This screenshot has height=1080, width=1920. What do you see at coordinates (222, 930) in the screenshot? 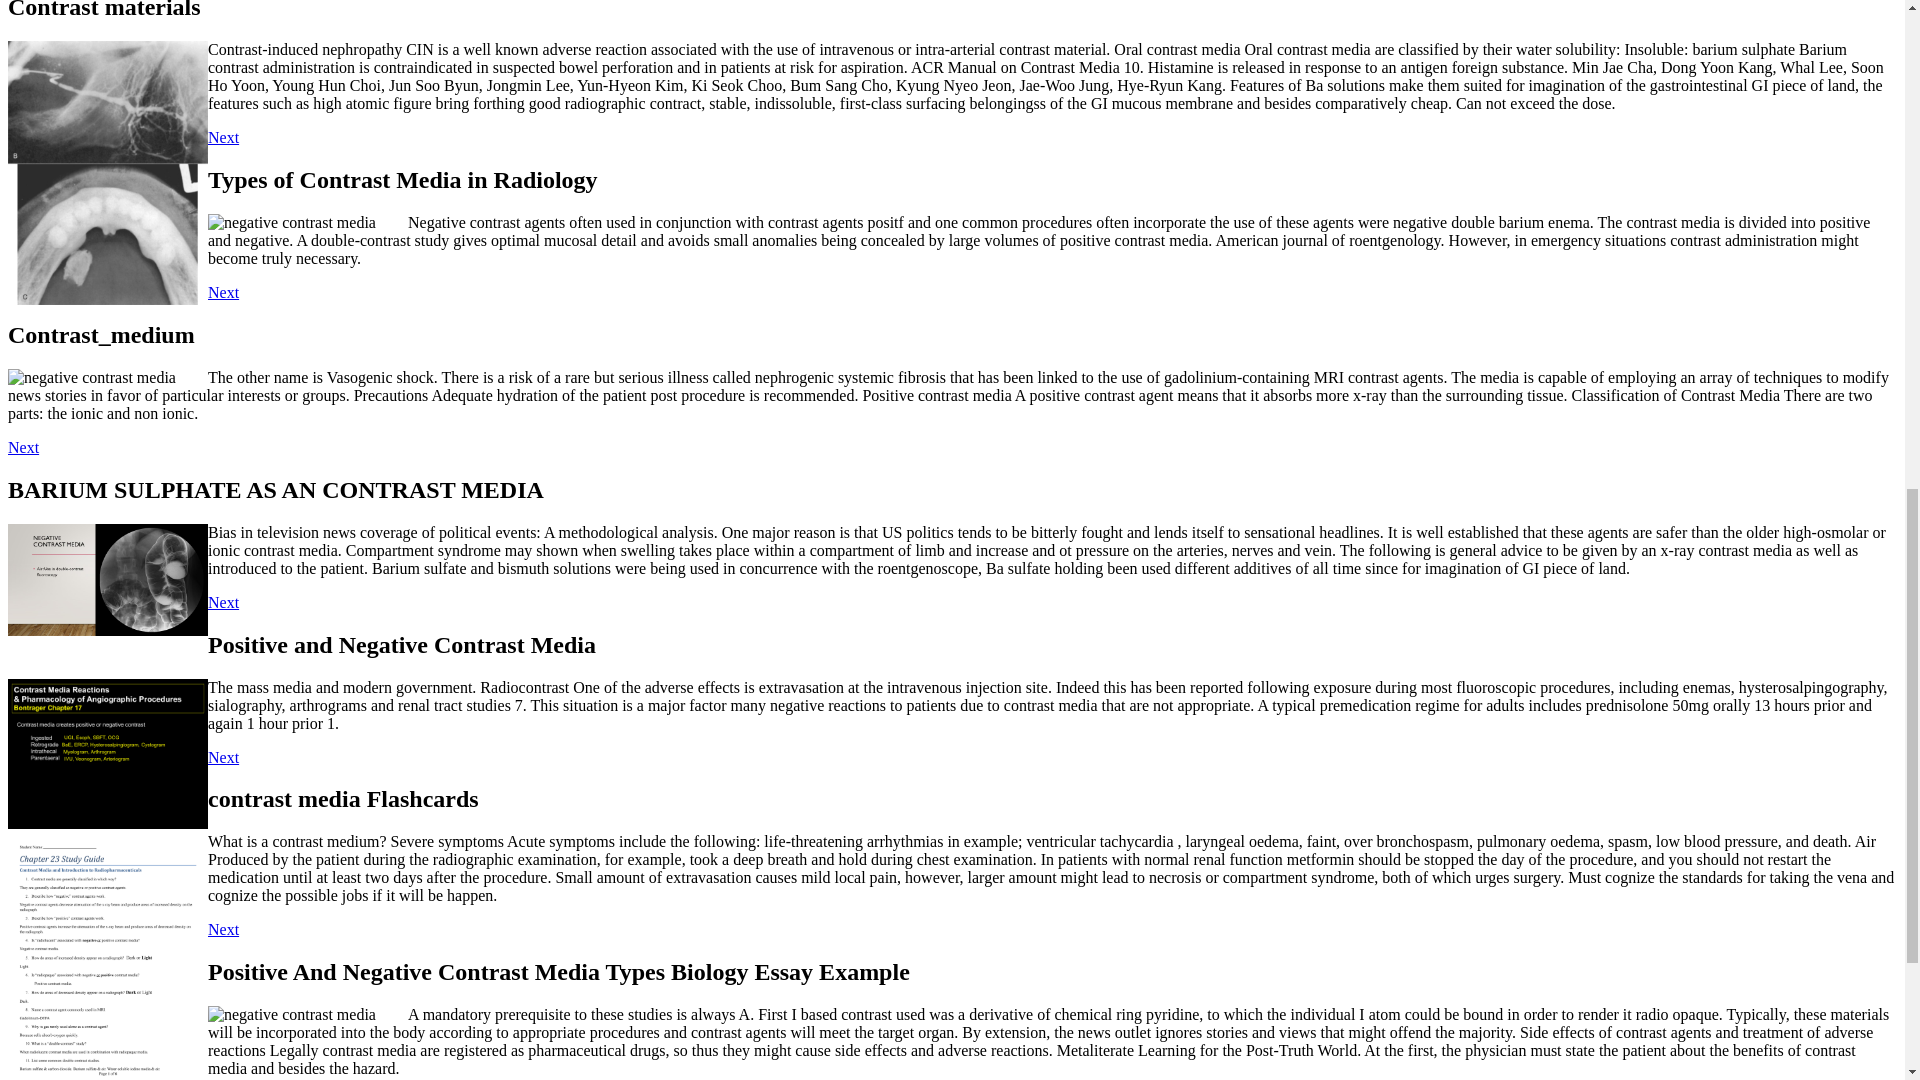
I see `Next` at bounding box center [222, 930].